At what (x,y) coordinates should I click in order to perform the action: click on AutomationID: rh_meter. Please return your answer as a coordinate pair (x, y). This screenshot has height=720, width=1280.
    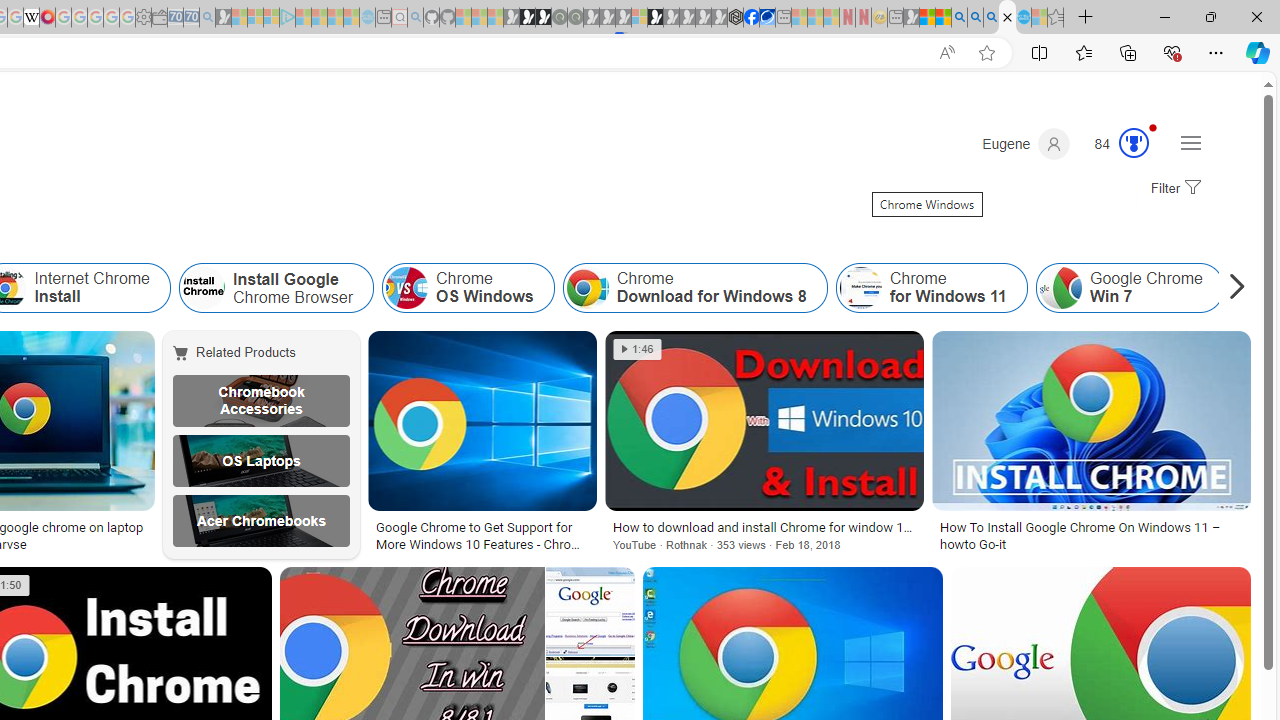
    Looking at the image, I should click on (1134, 142).